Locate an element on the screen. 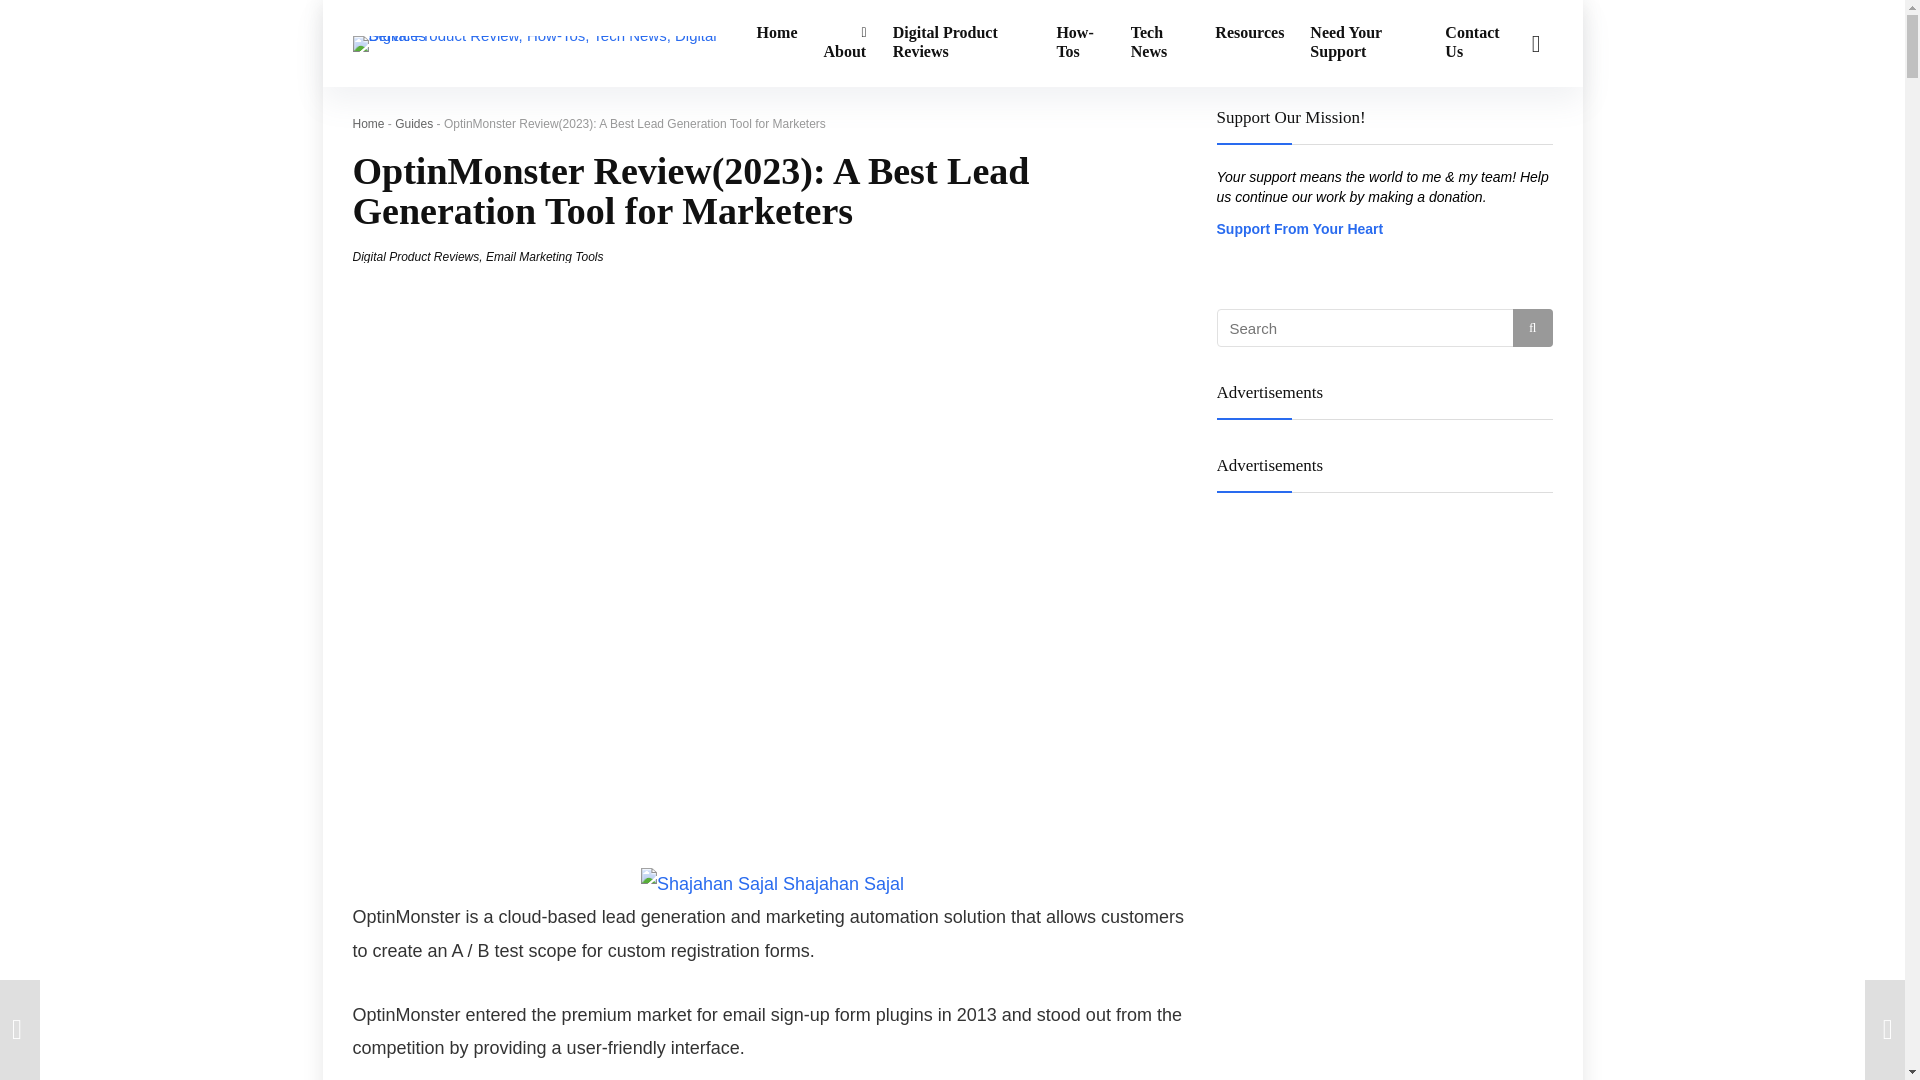  Tech News is located at coordinates (1160, 44).